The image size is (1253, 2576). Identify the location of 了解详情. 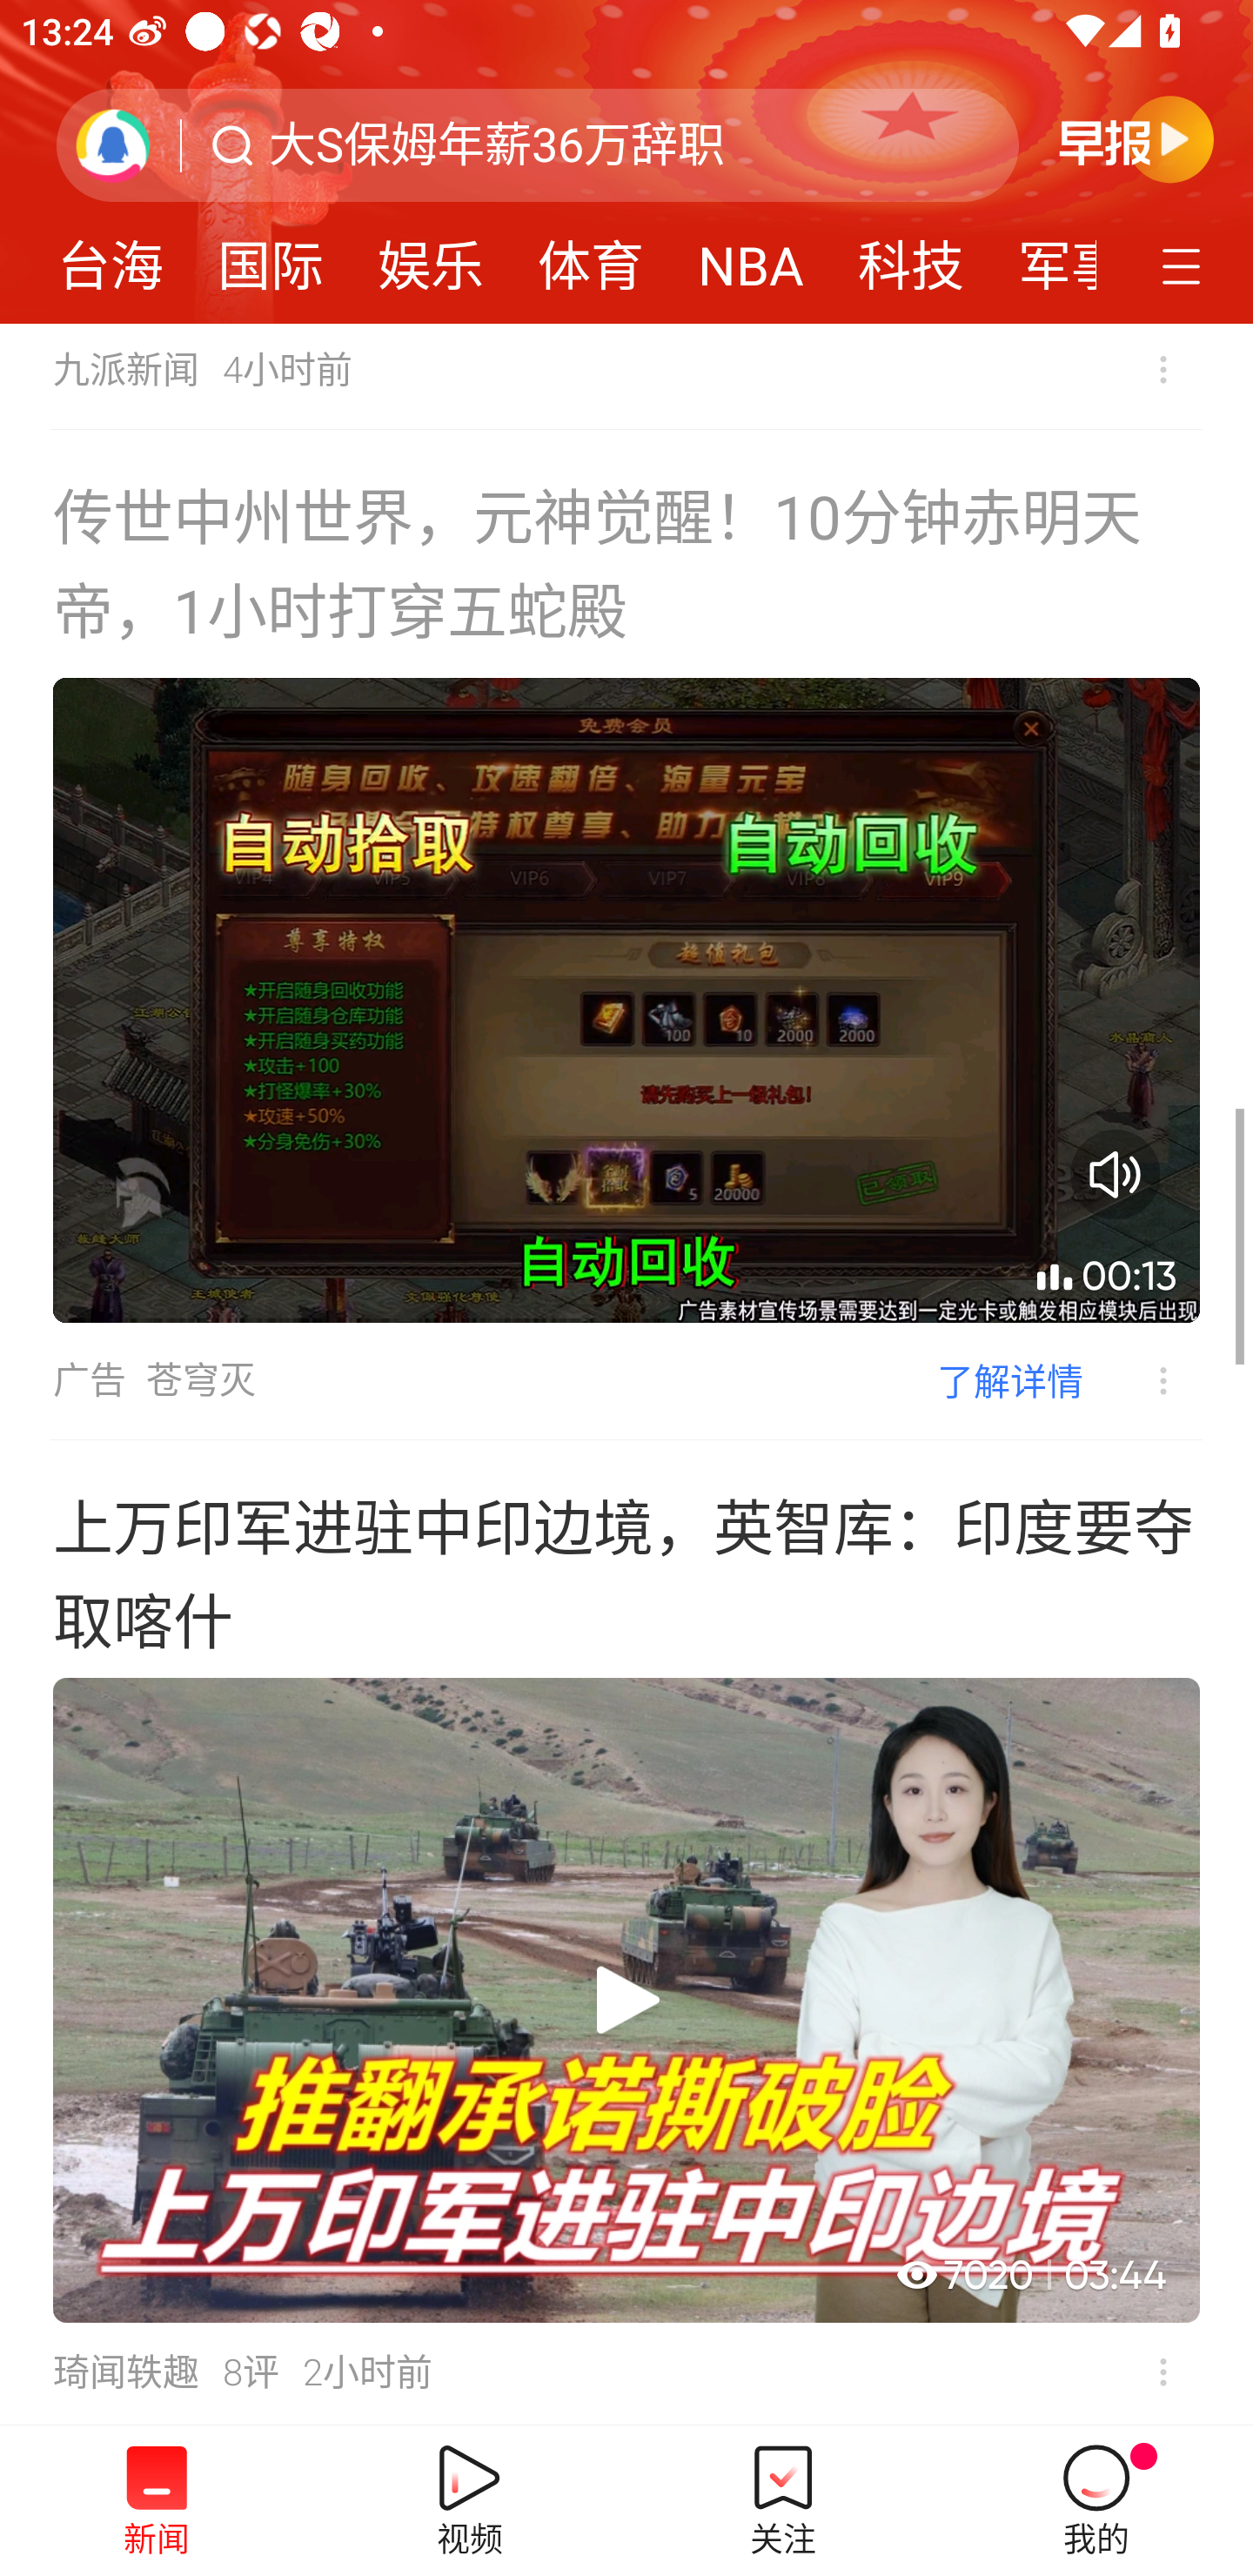
(1010, 1380).